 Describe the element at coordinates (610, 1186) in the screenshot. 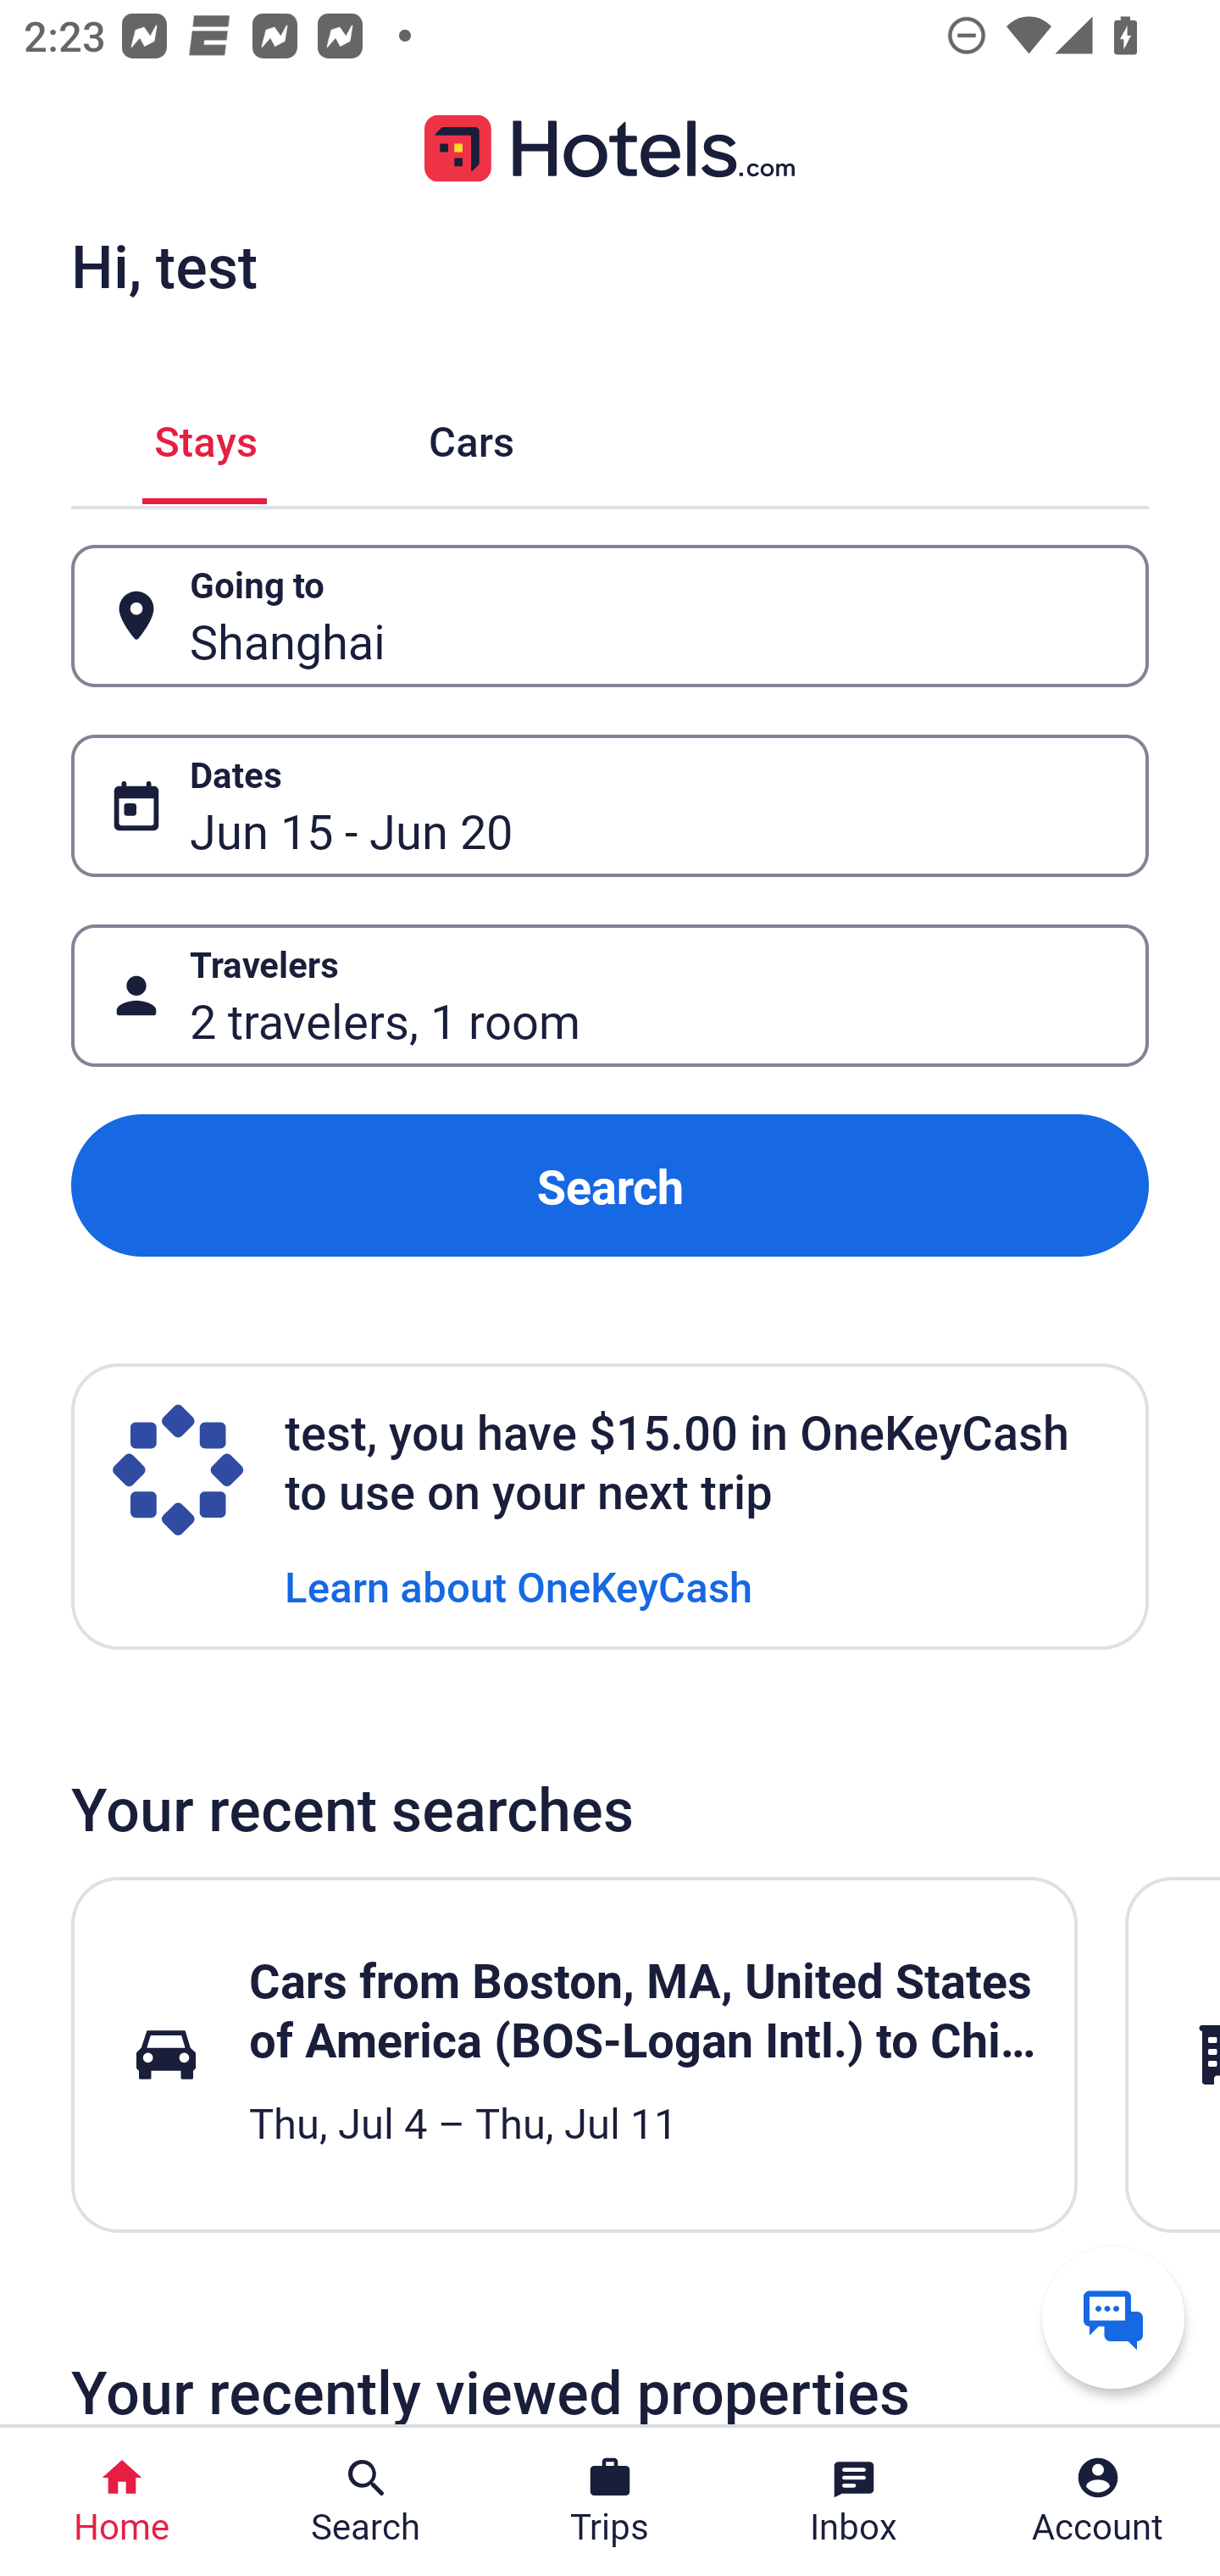

I see `Search` at that location.